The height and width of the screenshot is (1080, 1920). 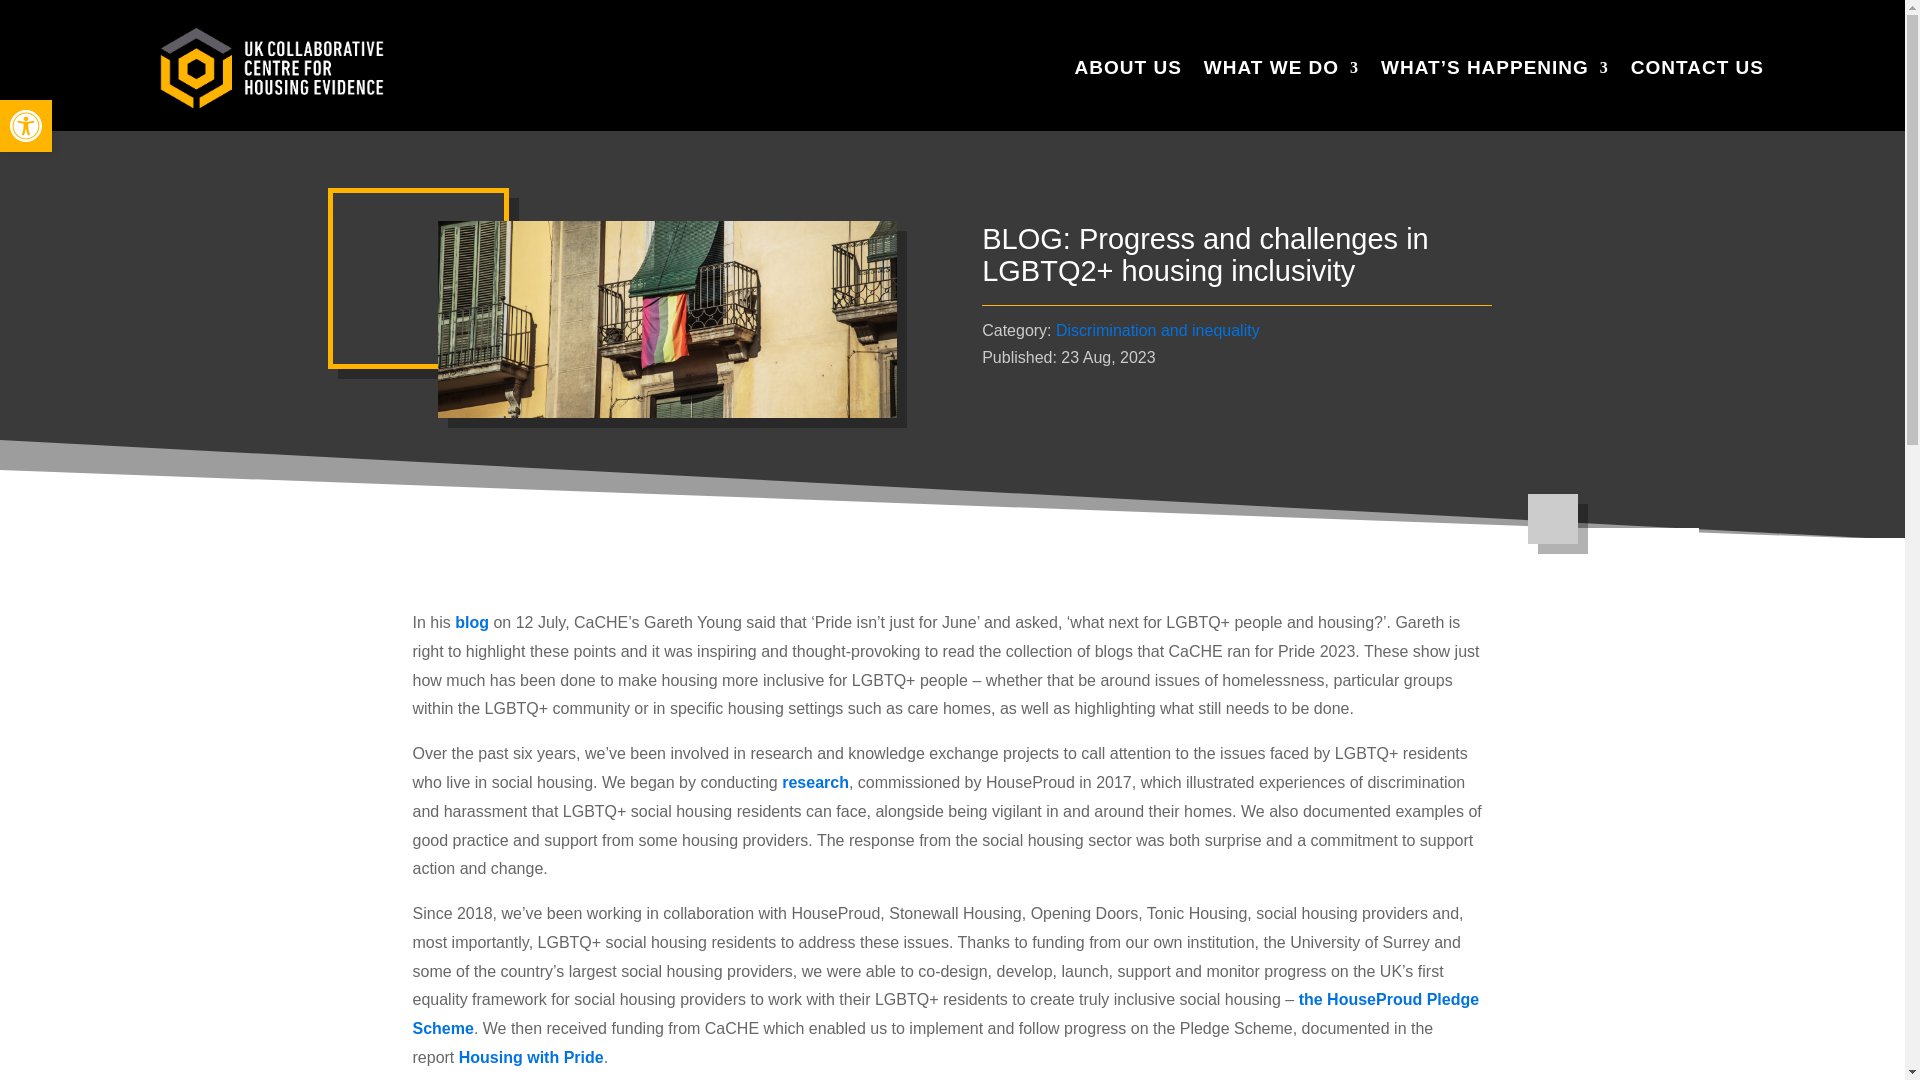 I want to click on WHAT WE DO, so click(x=26, y=126).